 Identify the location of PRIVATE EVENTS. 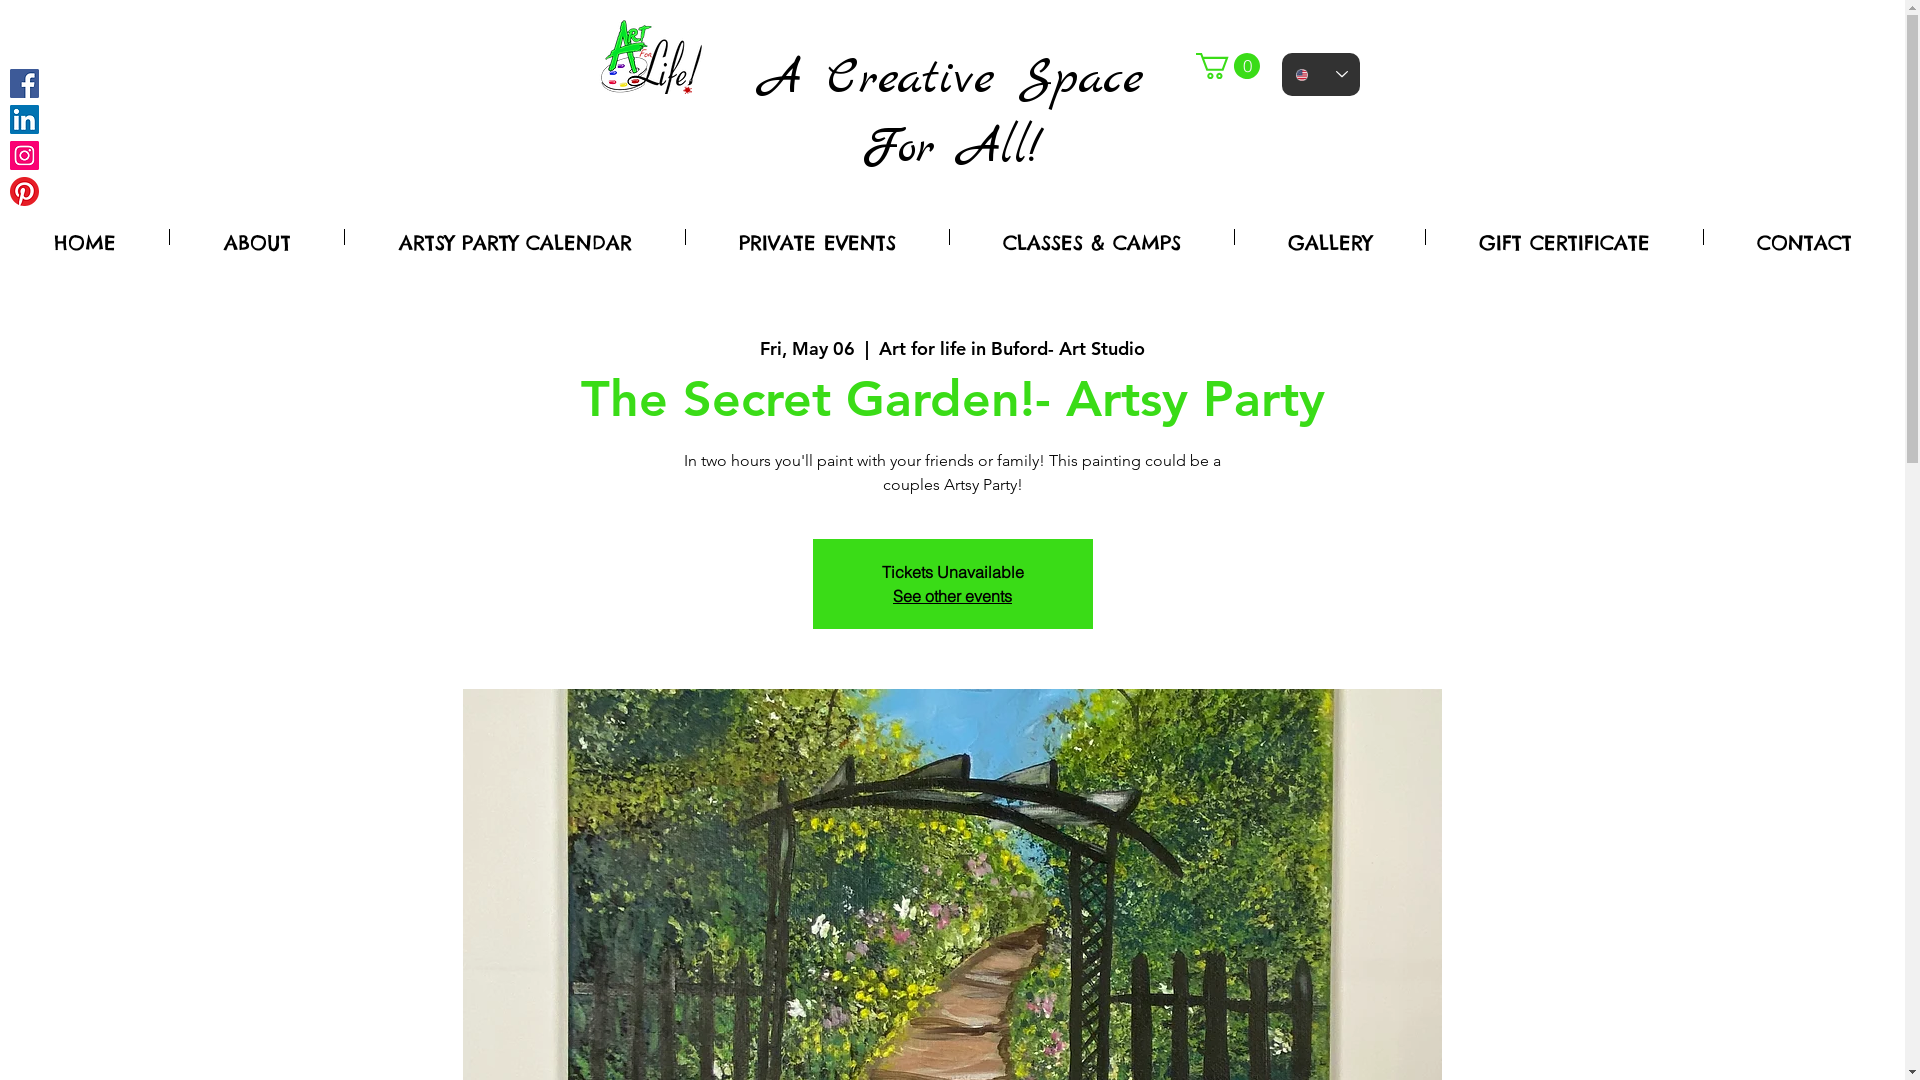
(818, 237).